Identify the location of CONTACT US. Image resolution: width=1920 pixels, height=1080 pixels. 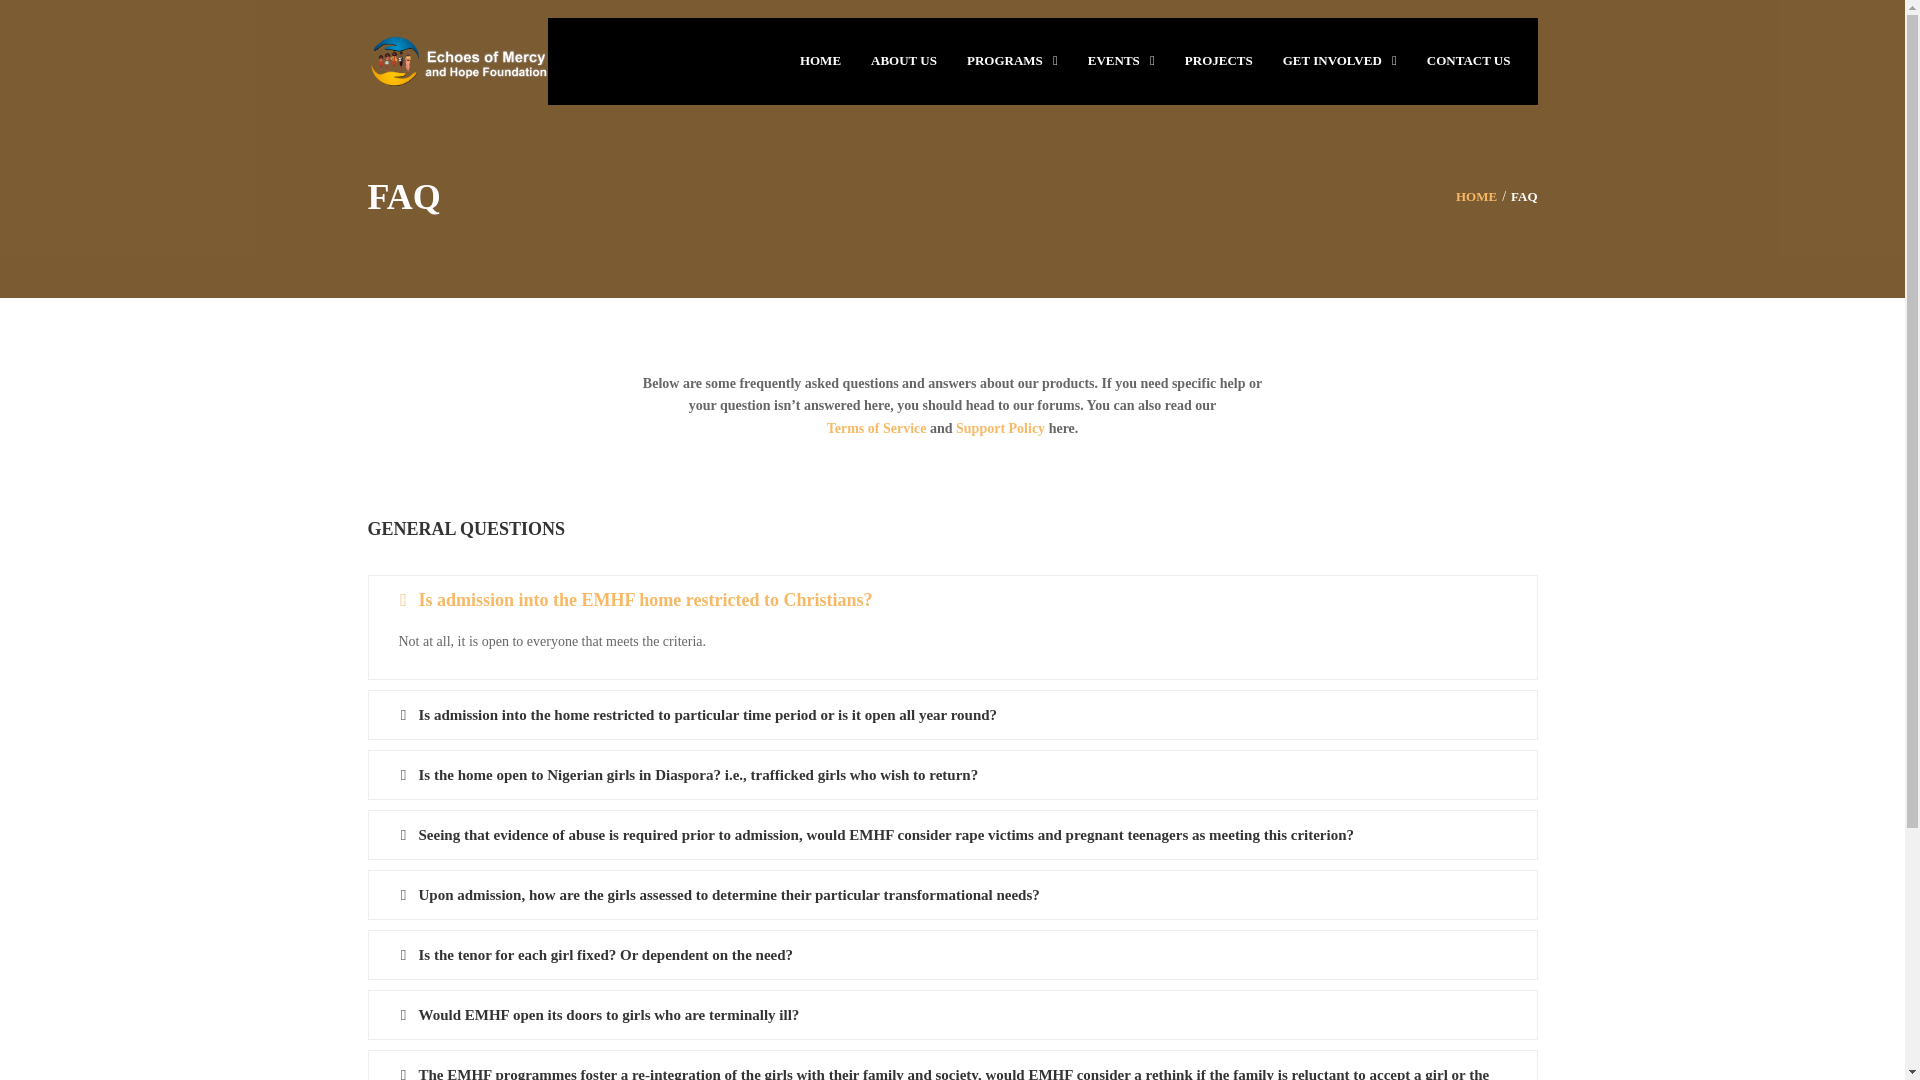
(1468, 59).